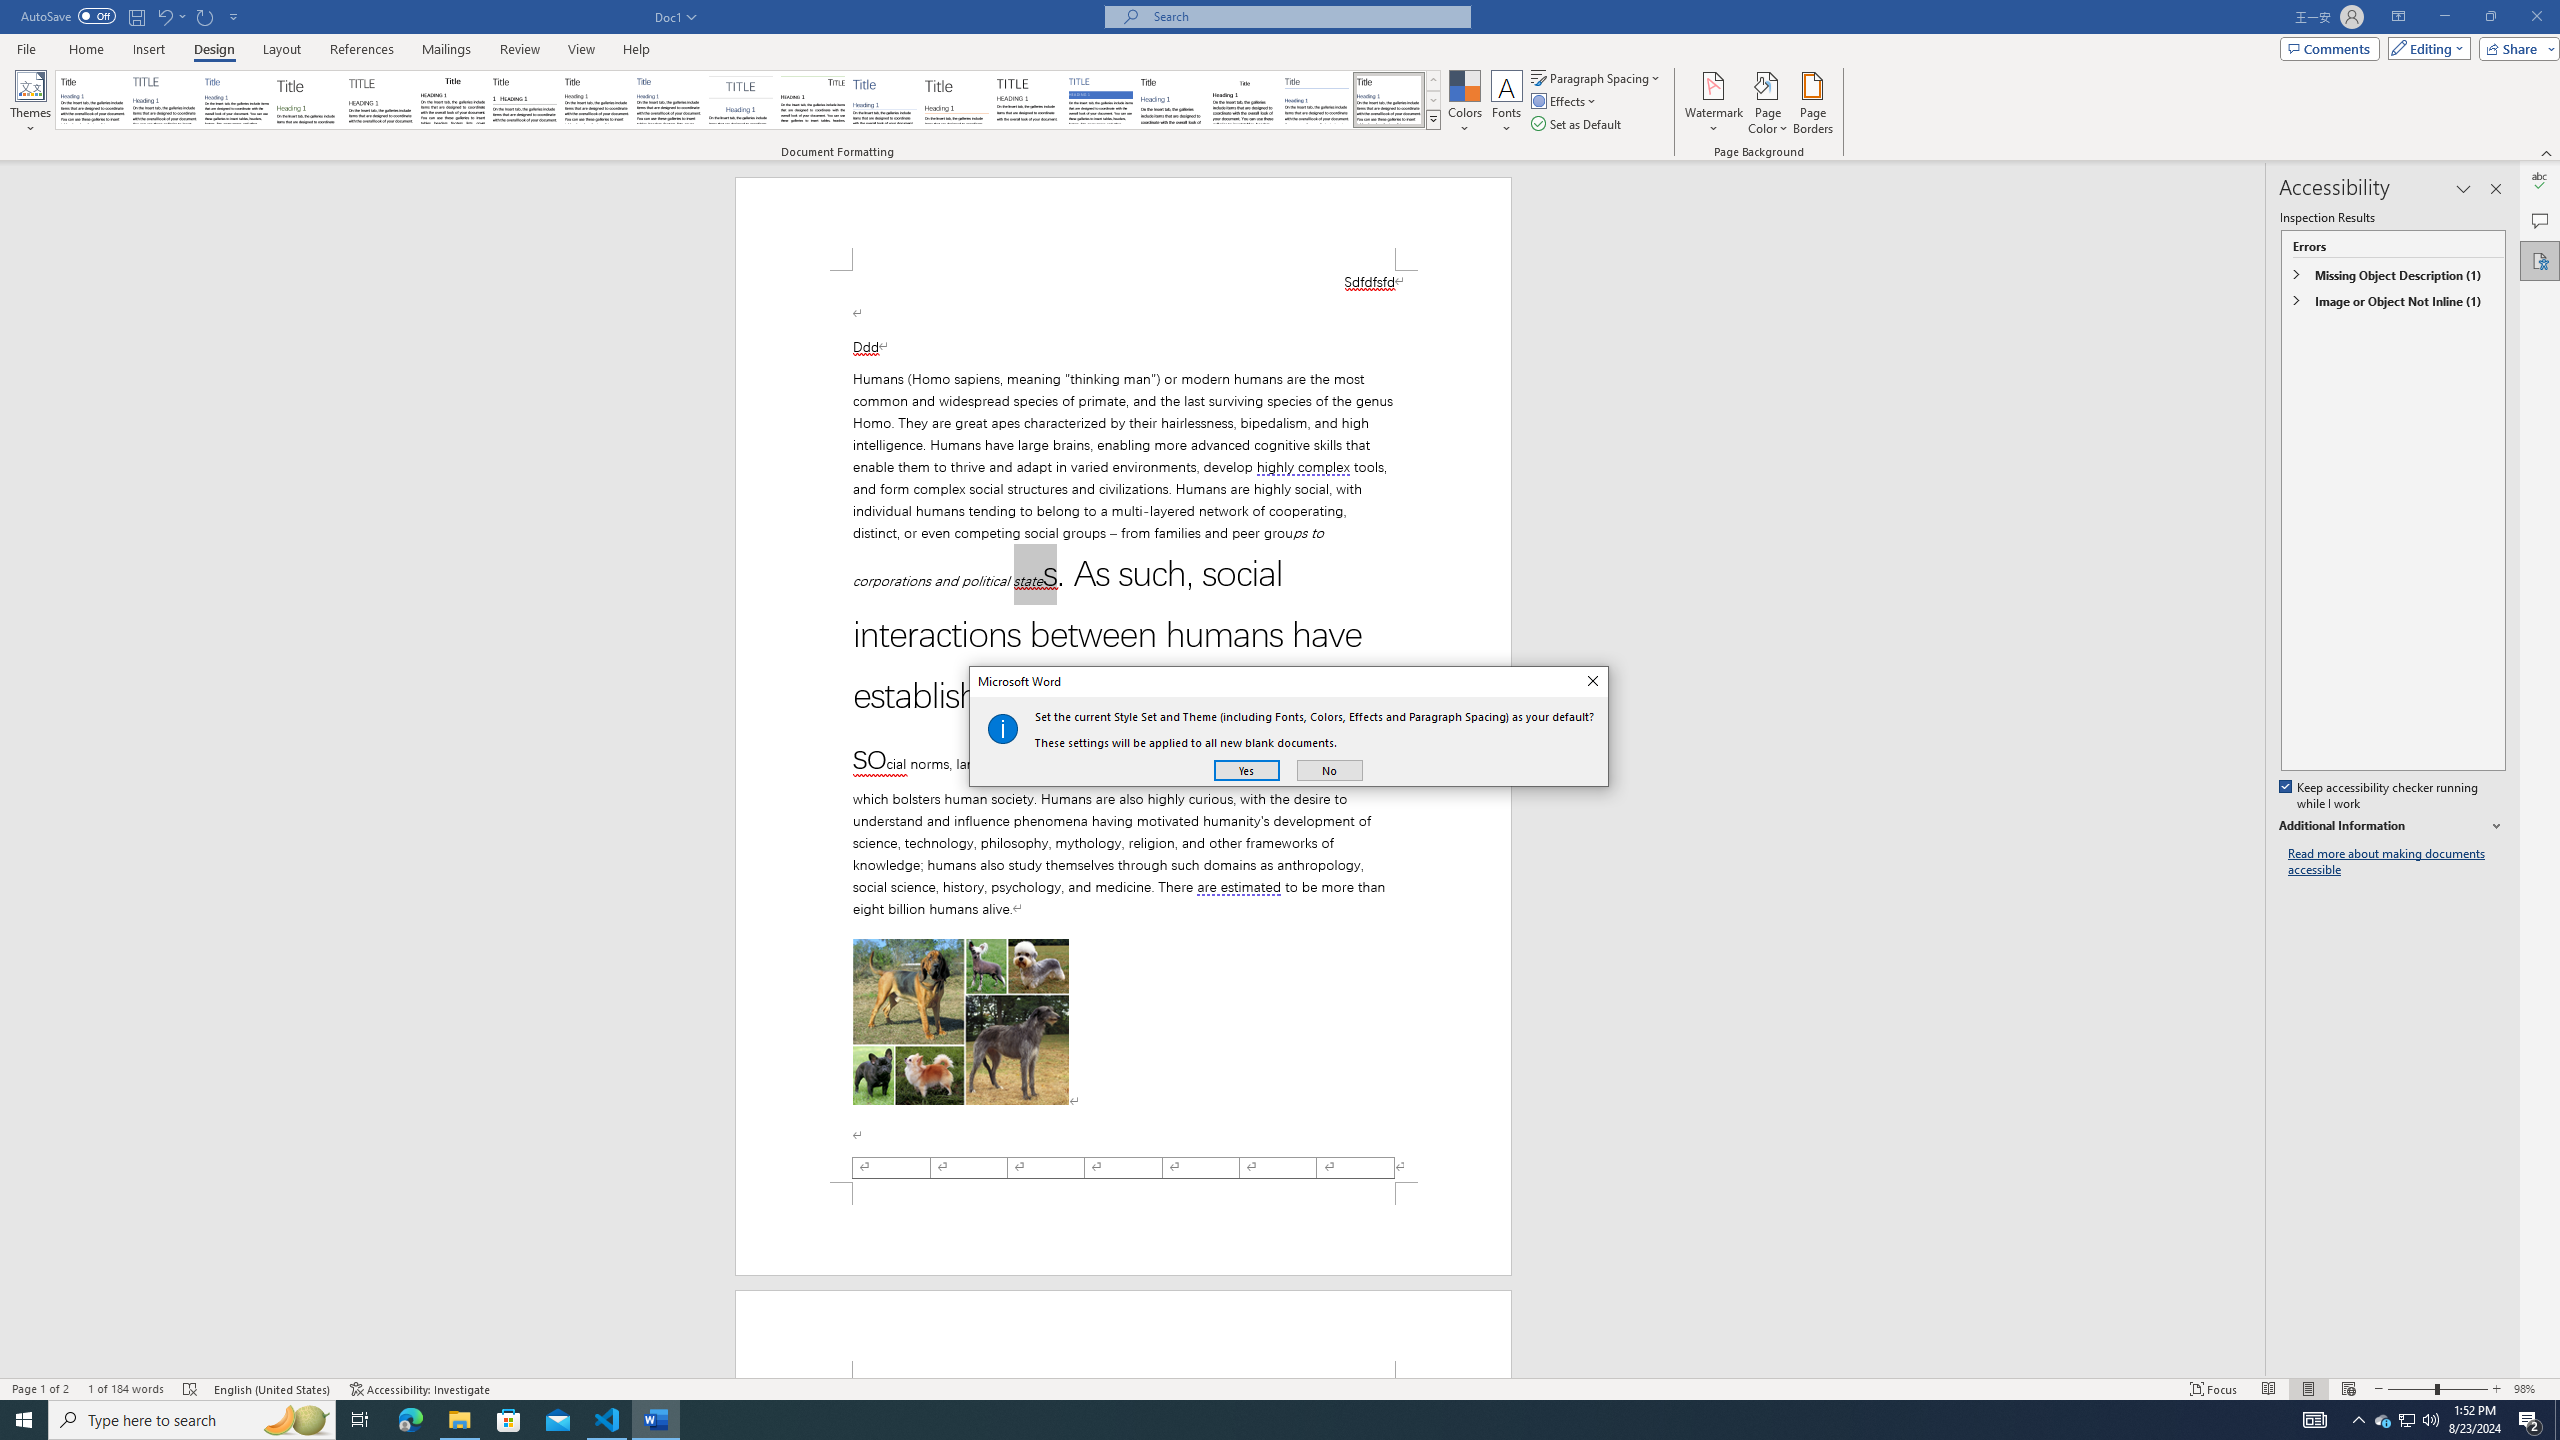 This screenshot has width=2560, height=1440. What do you see at coordinates (165, 100) in the screenshot?
I see `Basic (Elegant)` at bounding box center [165, 100].